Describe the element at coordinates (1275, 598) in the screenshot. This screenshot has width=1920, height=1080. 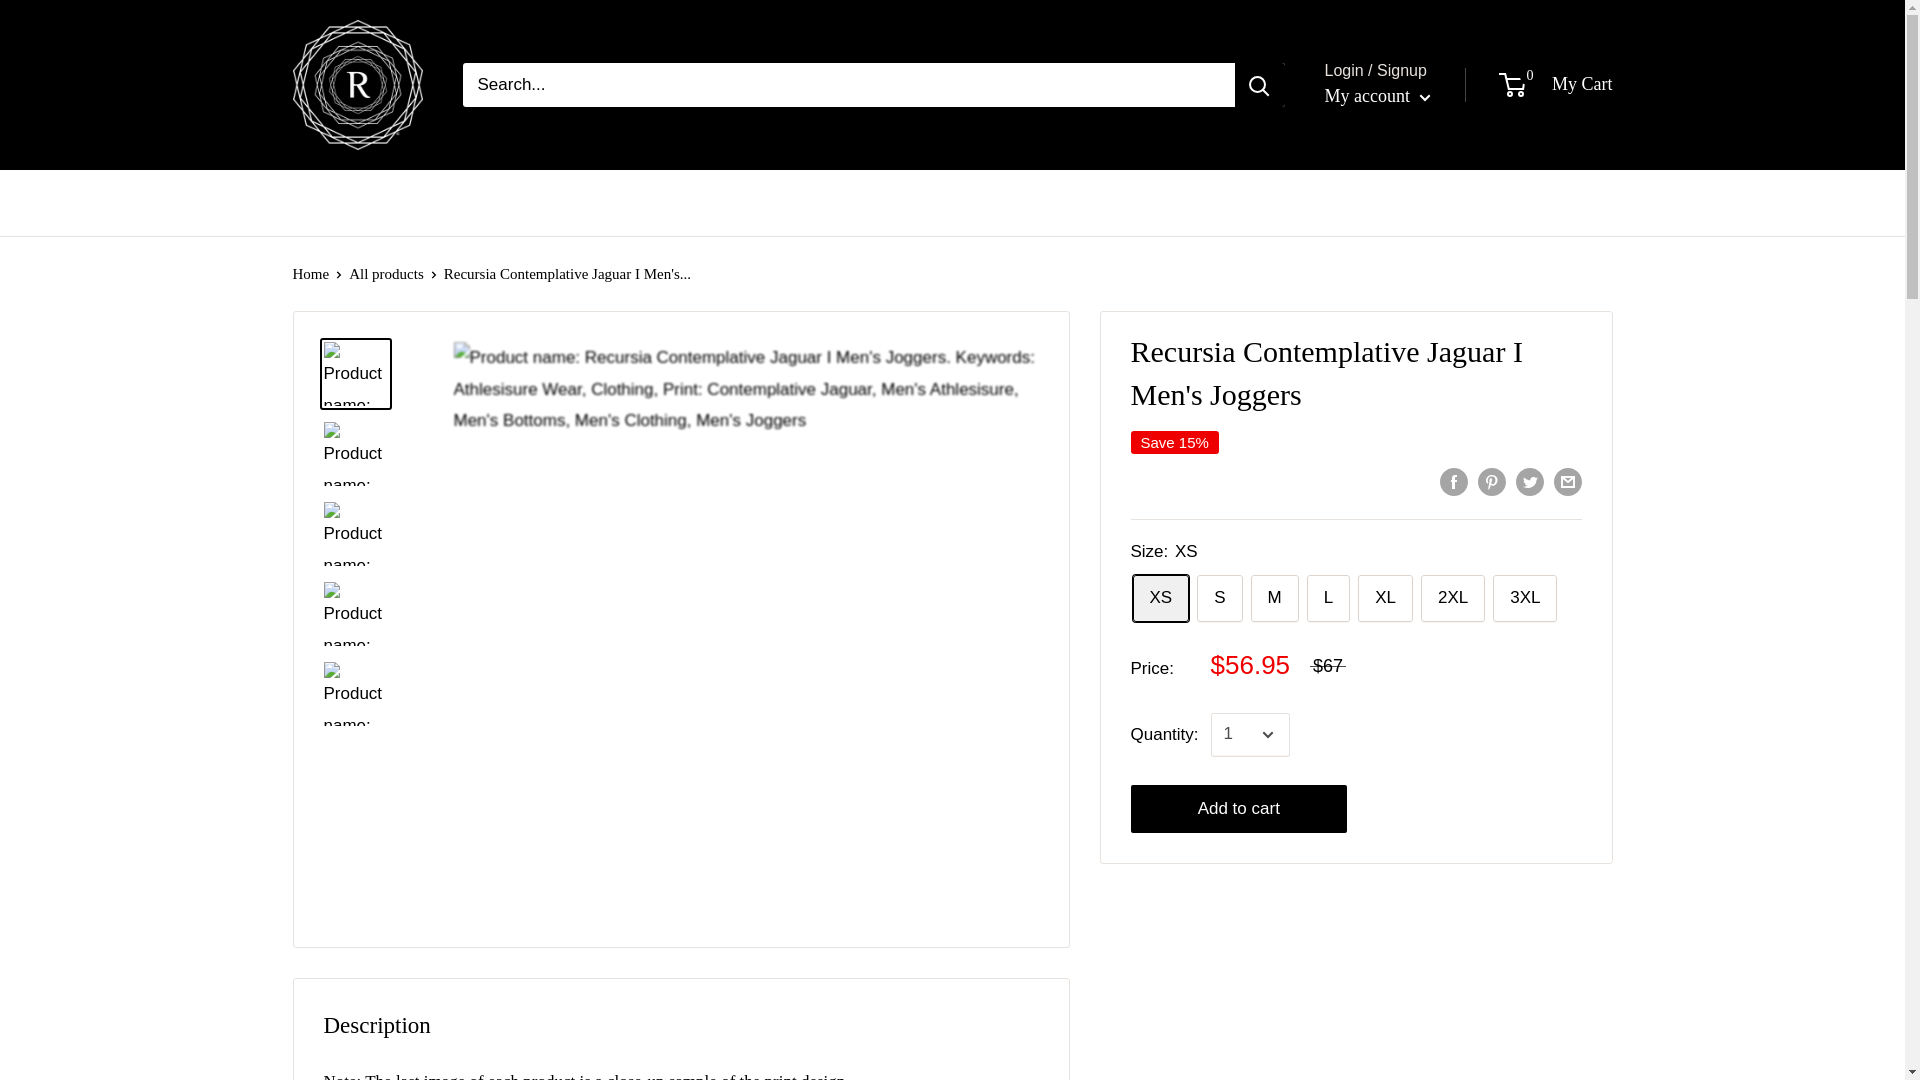
I see `M` at that location.